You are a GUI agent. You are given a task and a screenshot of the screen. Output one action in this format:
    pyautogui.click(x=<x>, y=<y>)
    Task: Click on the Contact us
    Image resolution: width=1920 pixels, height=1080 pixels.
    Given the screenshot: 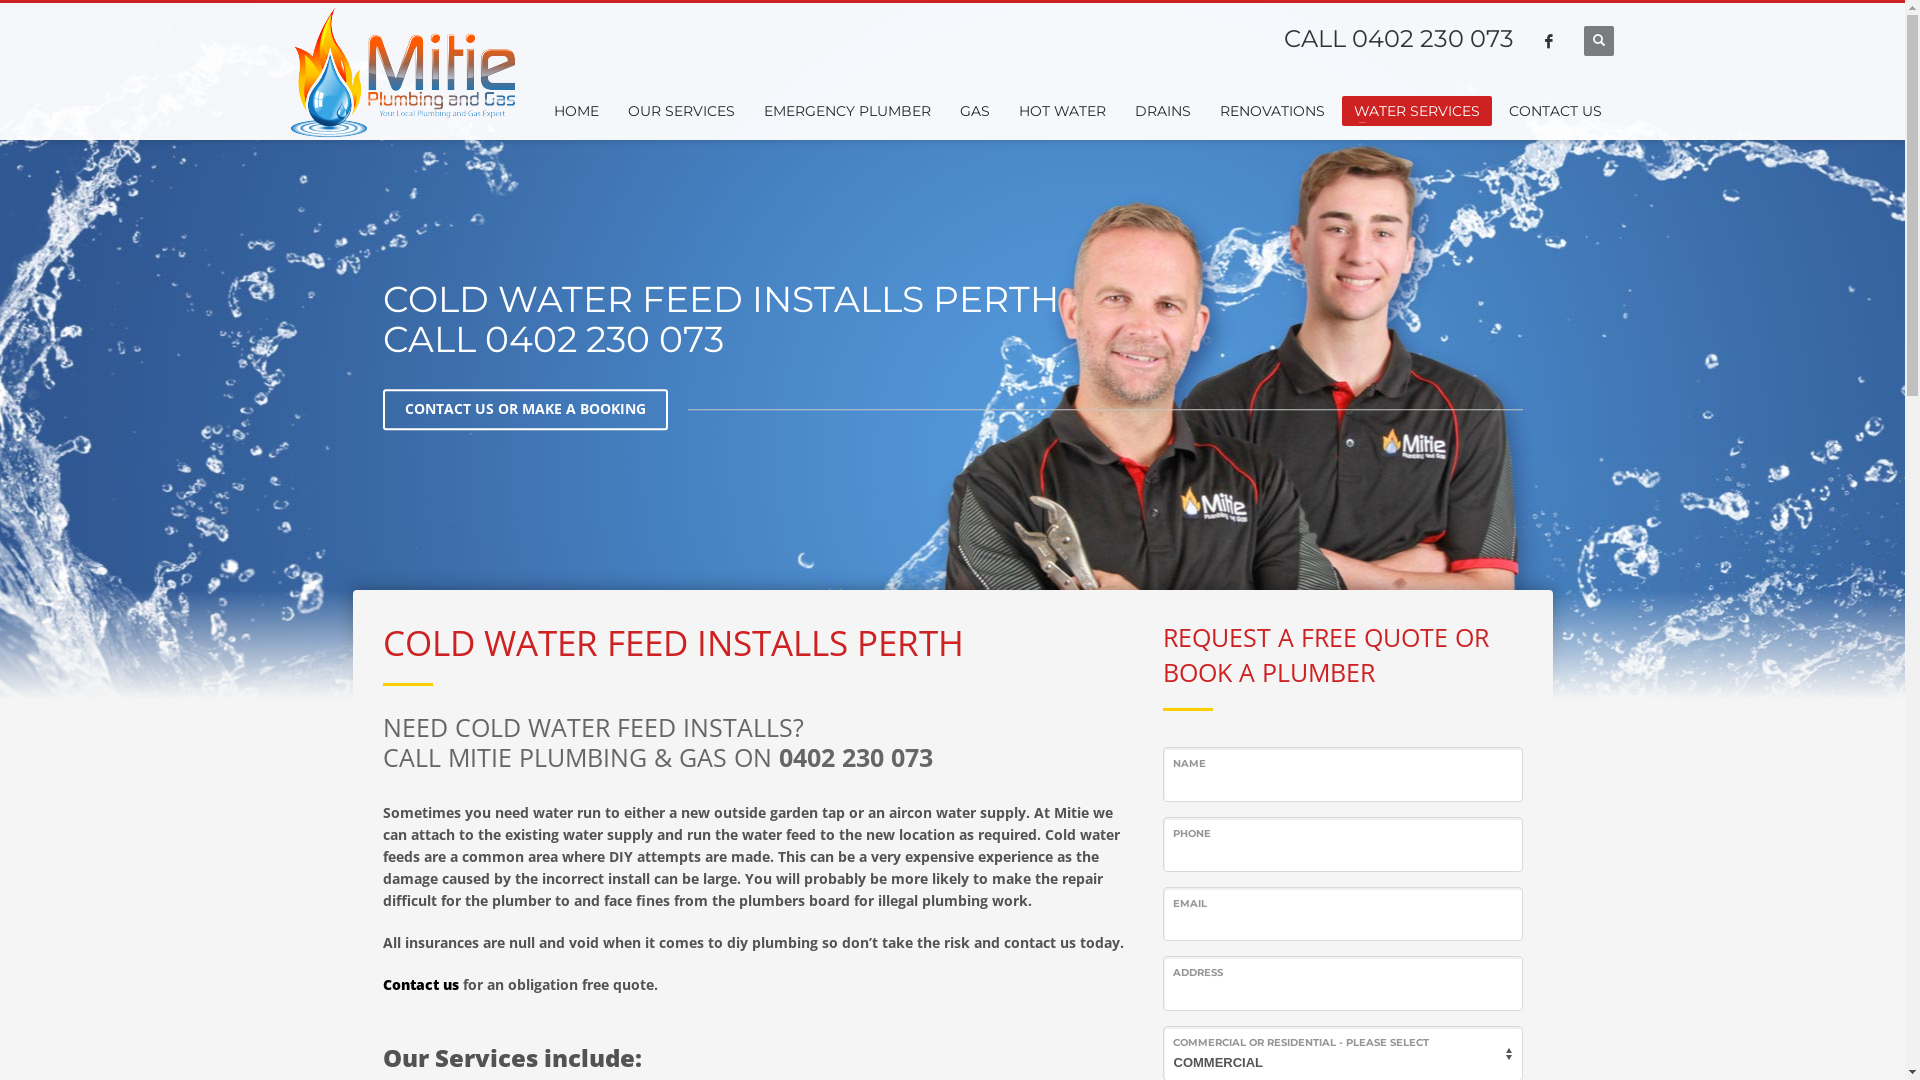 What is the action you would take?
    pyautogui.click(x=420, y=984)
    